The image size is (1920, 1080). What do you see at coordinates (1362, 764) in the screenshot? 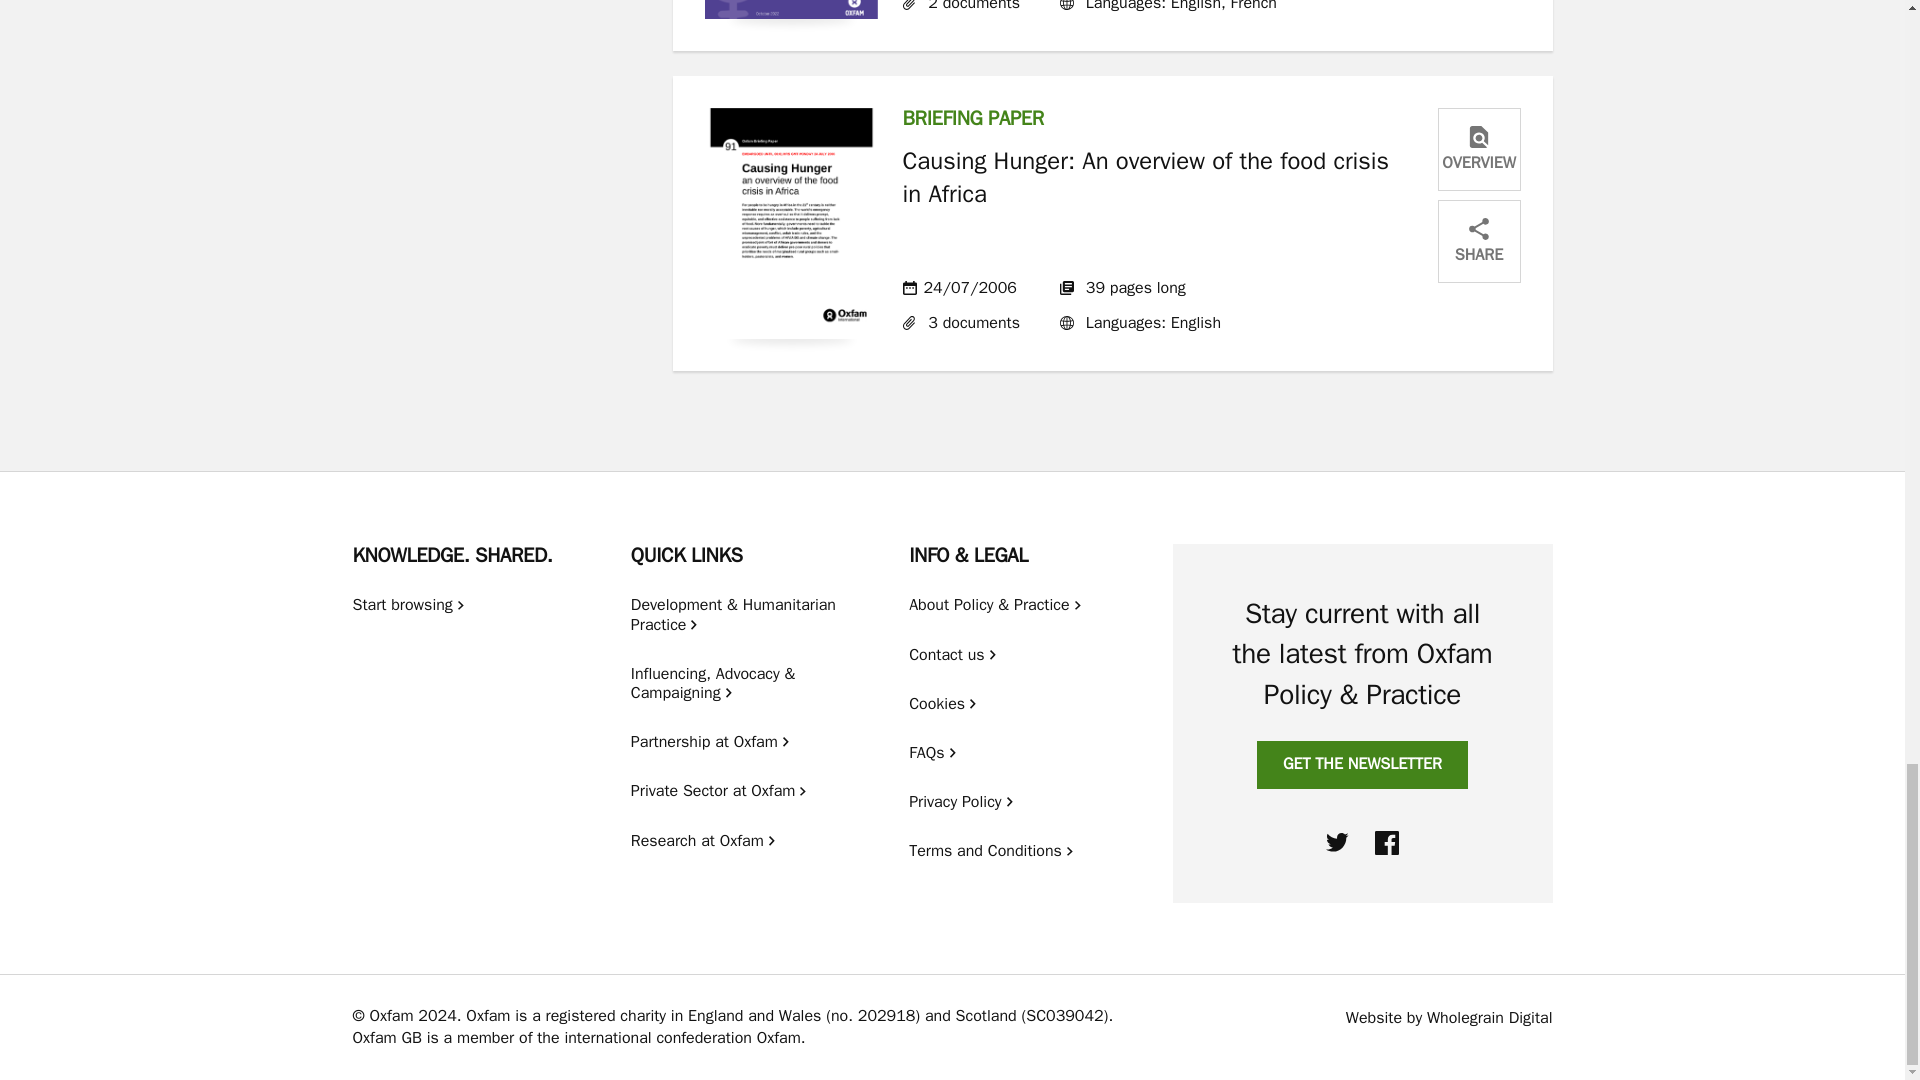
I see `Get the newsletter` at bounding box center [1362, 764].